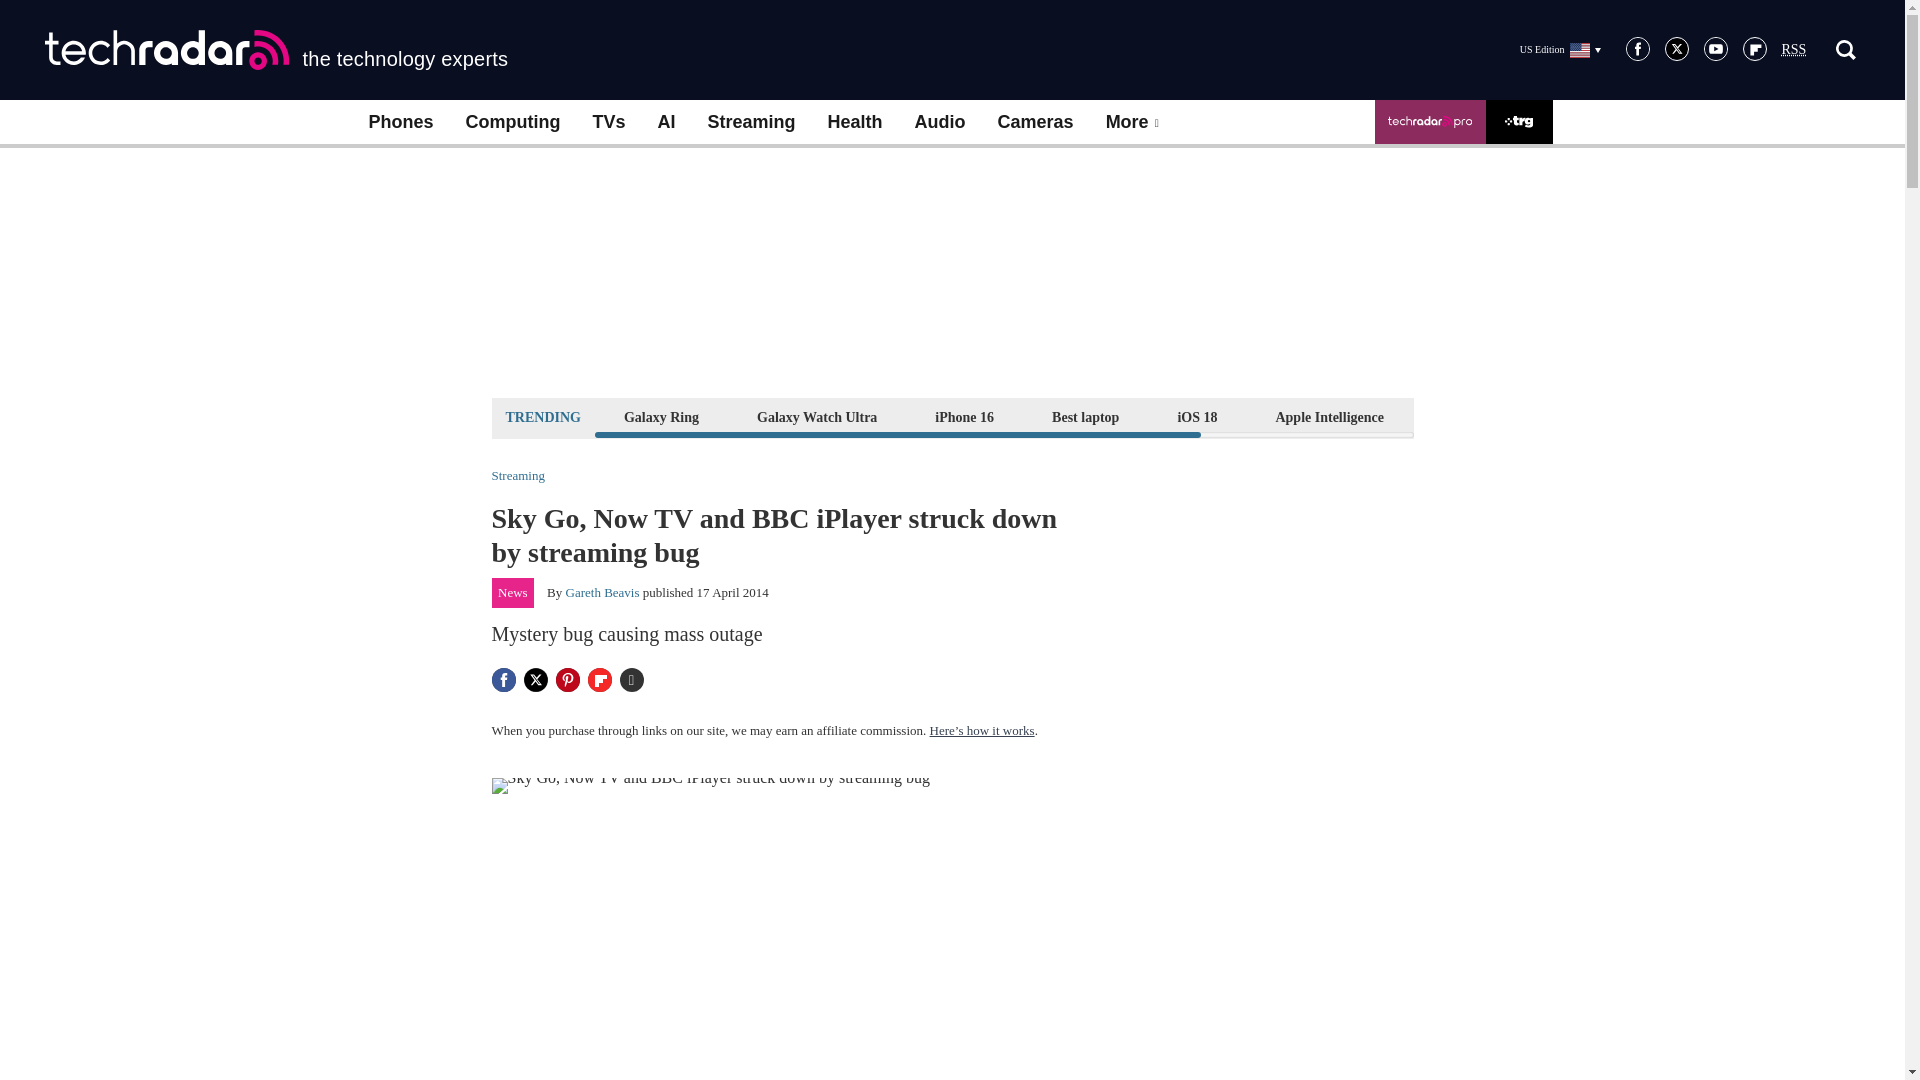 Image resolution: width=1920 pixels, height=1080 pixels. I want to click on Really Simple Syndication, so click(1794, 50).